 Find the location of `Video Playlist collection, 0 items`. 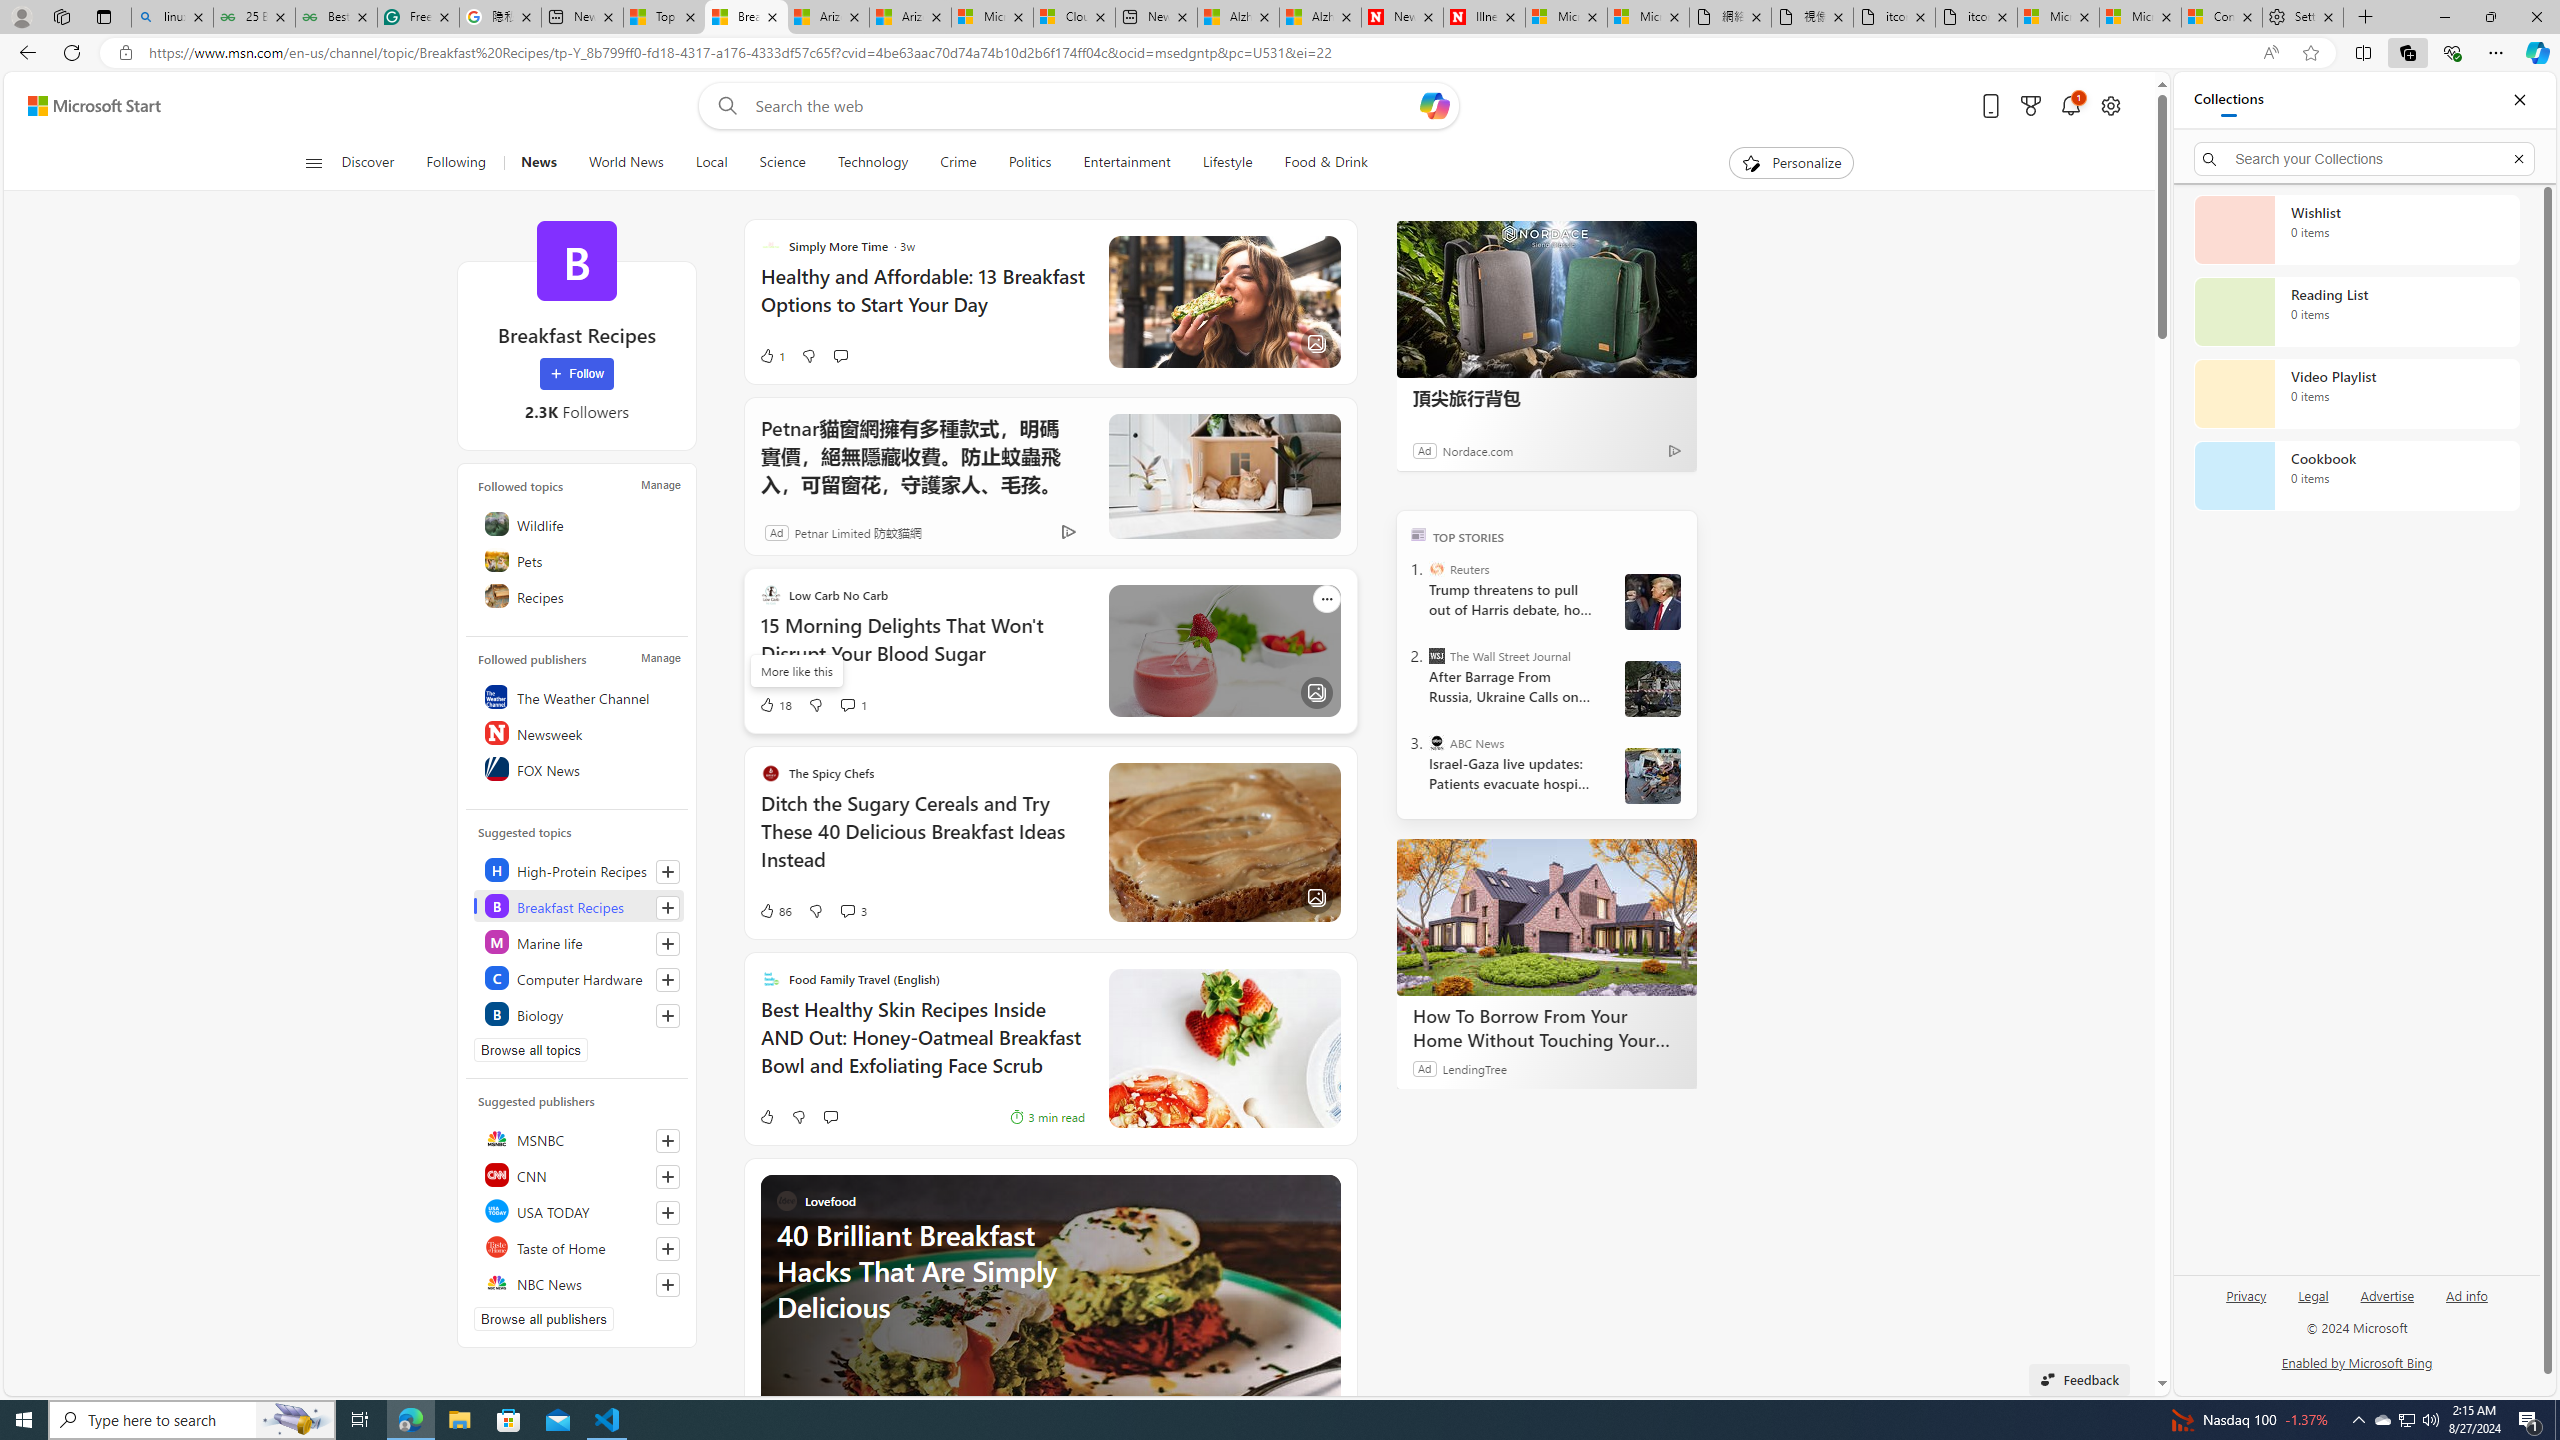

Video Playlist collection, 0 items is located at coordinates (2356, 394).